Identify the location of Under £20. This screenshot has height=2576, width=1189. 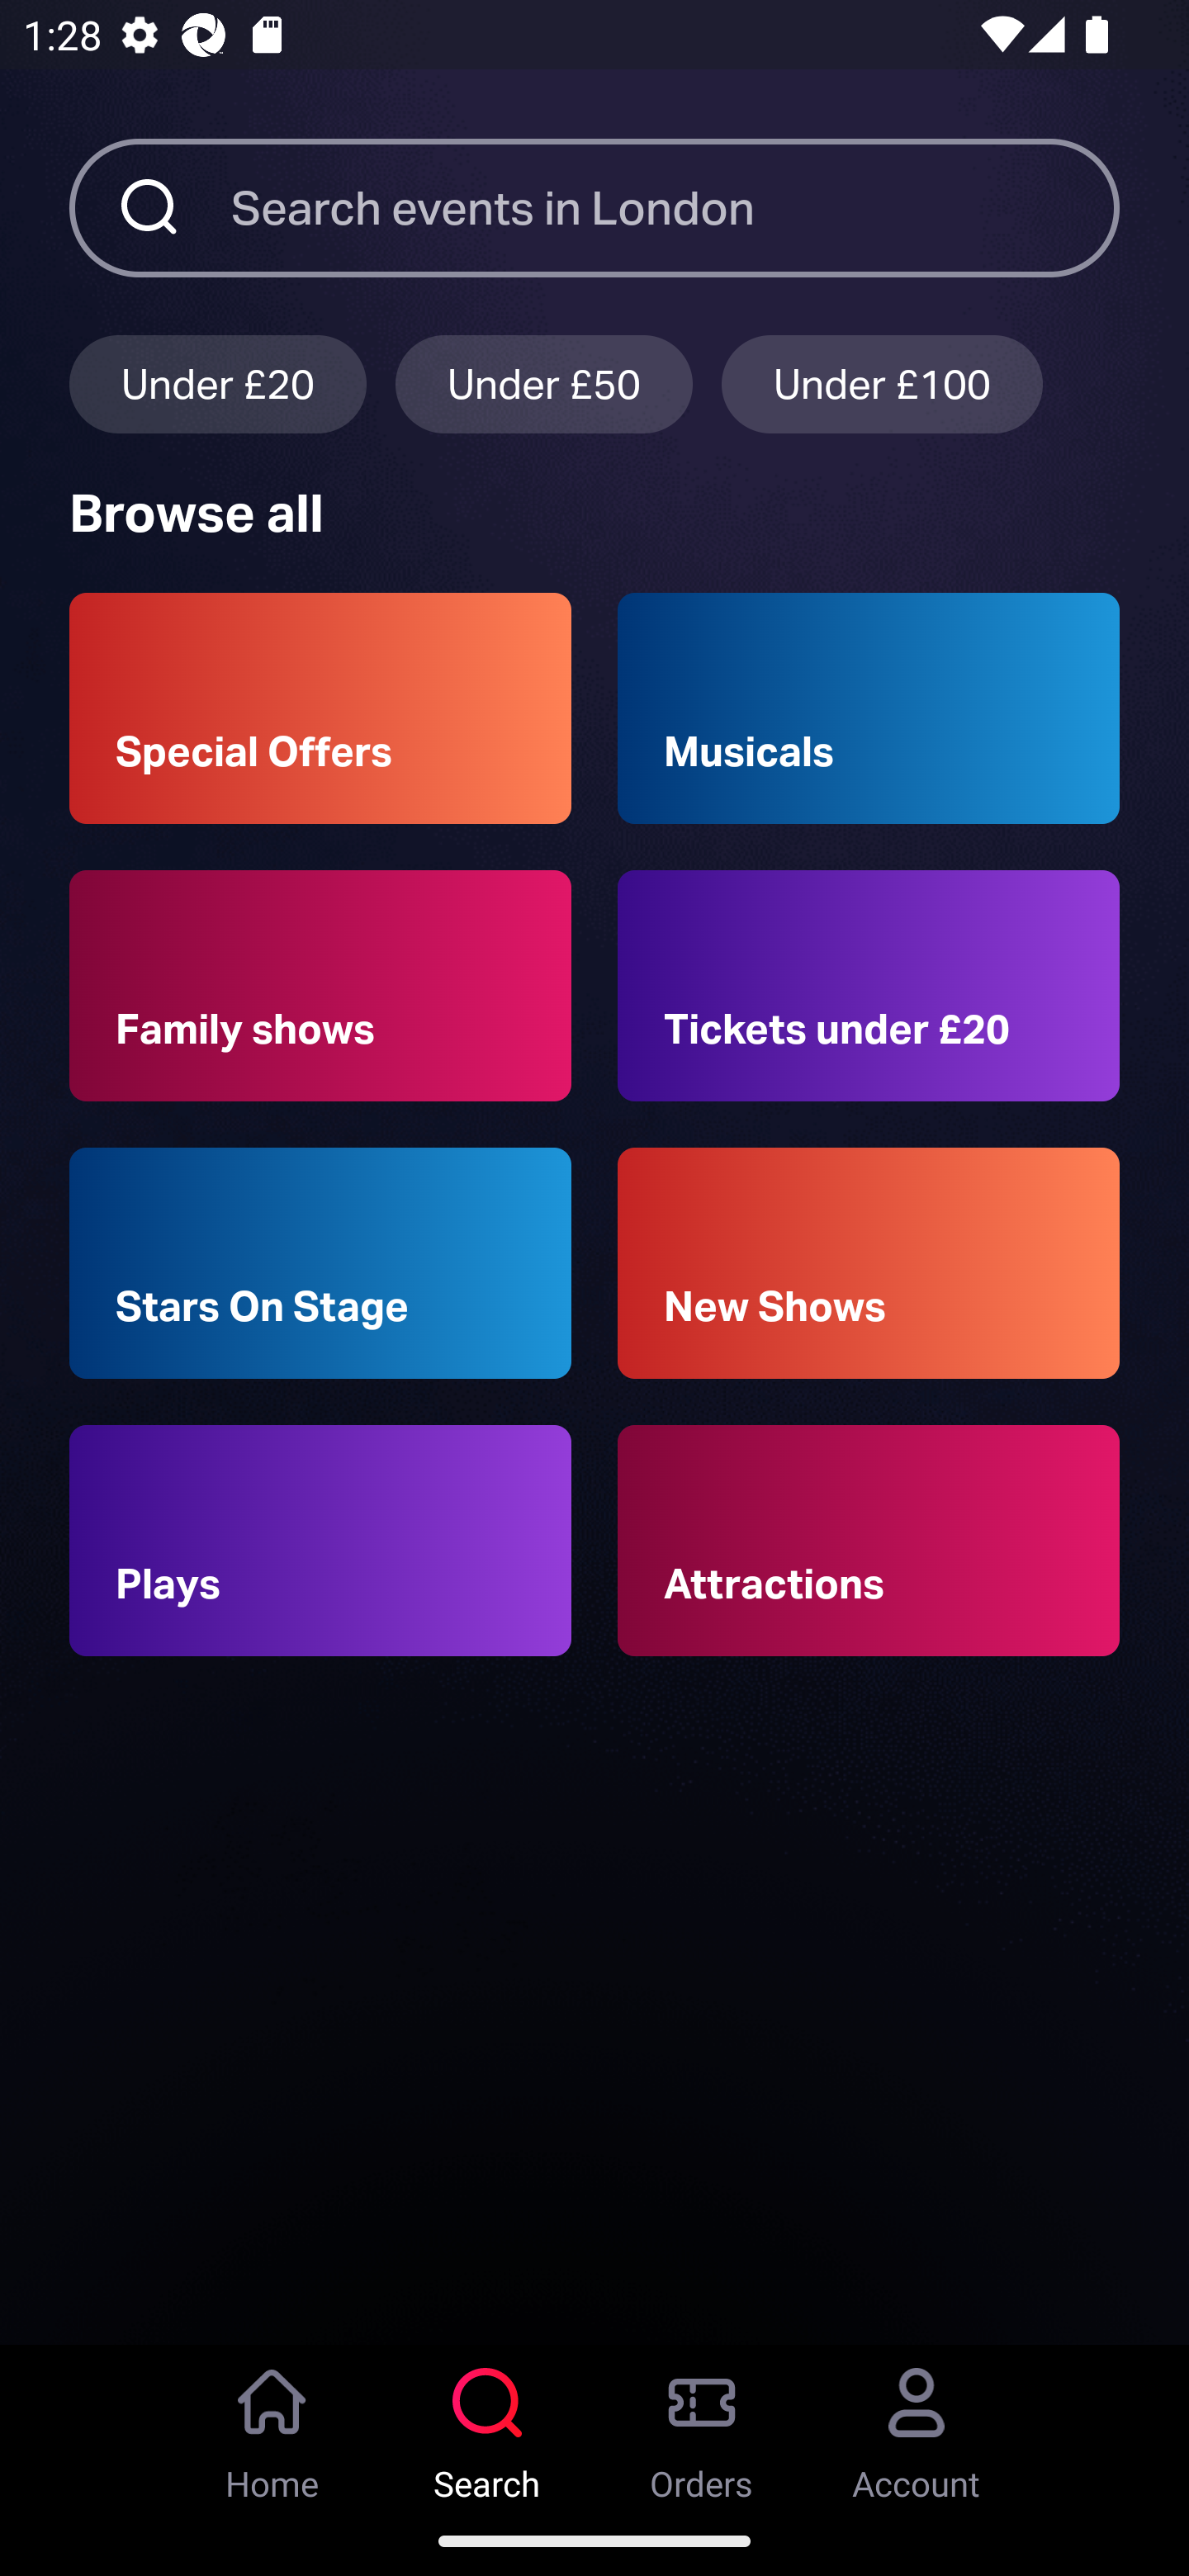
(217, 383).